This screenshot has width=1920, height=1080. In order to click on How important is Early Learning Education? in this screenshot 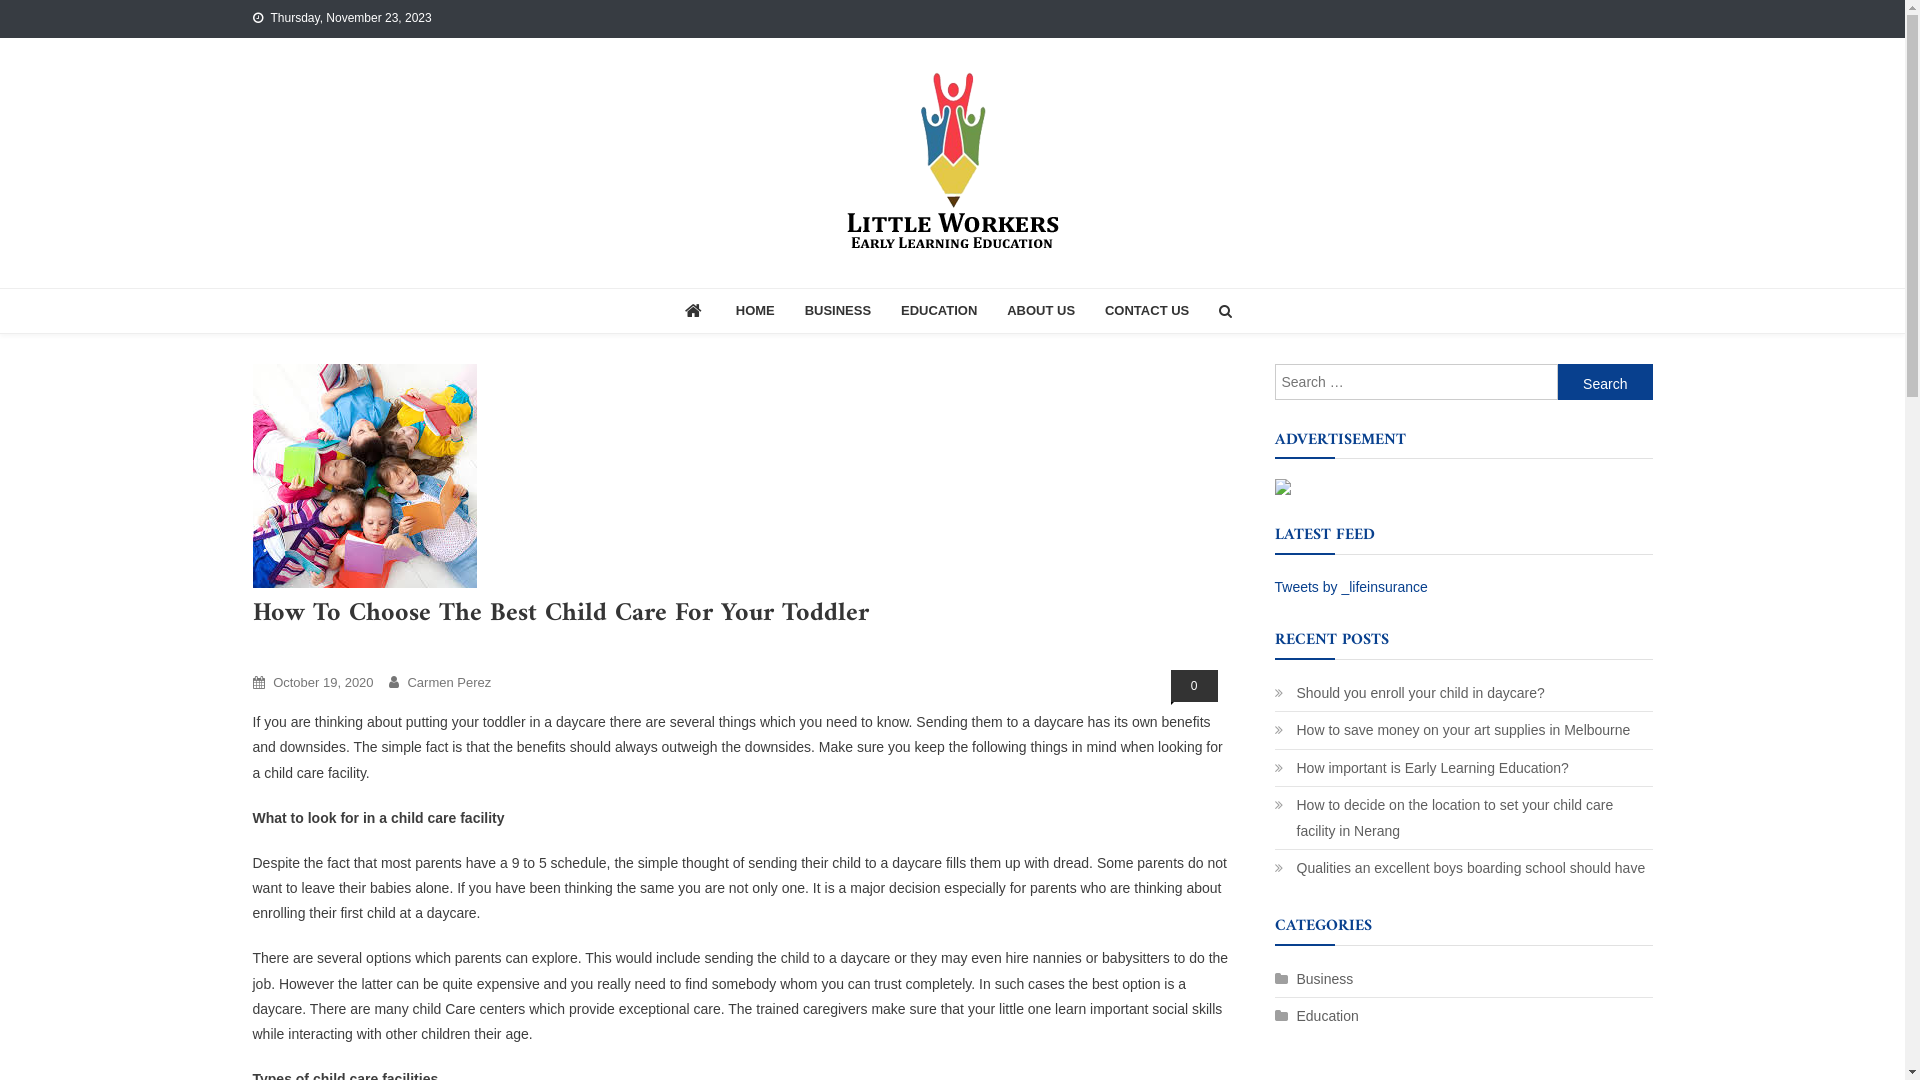, I will do `click(1421, 768)`.